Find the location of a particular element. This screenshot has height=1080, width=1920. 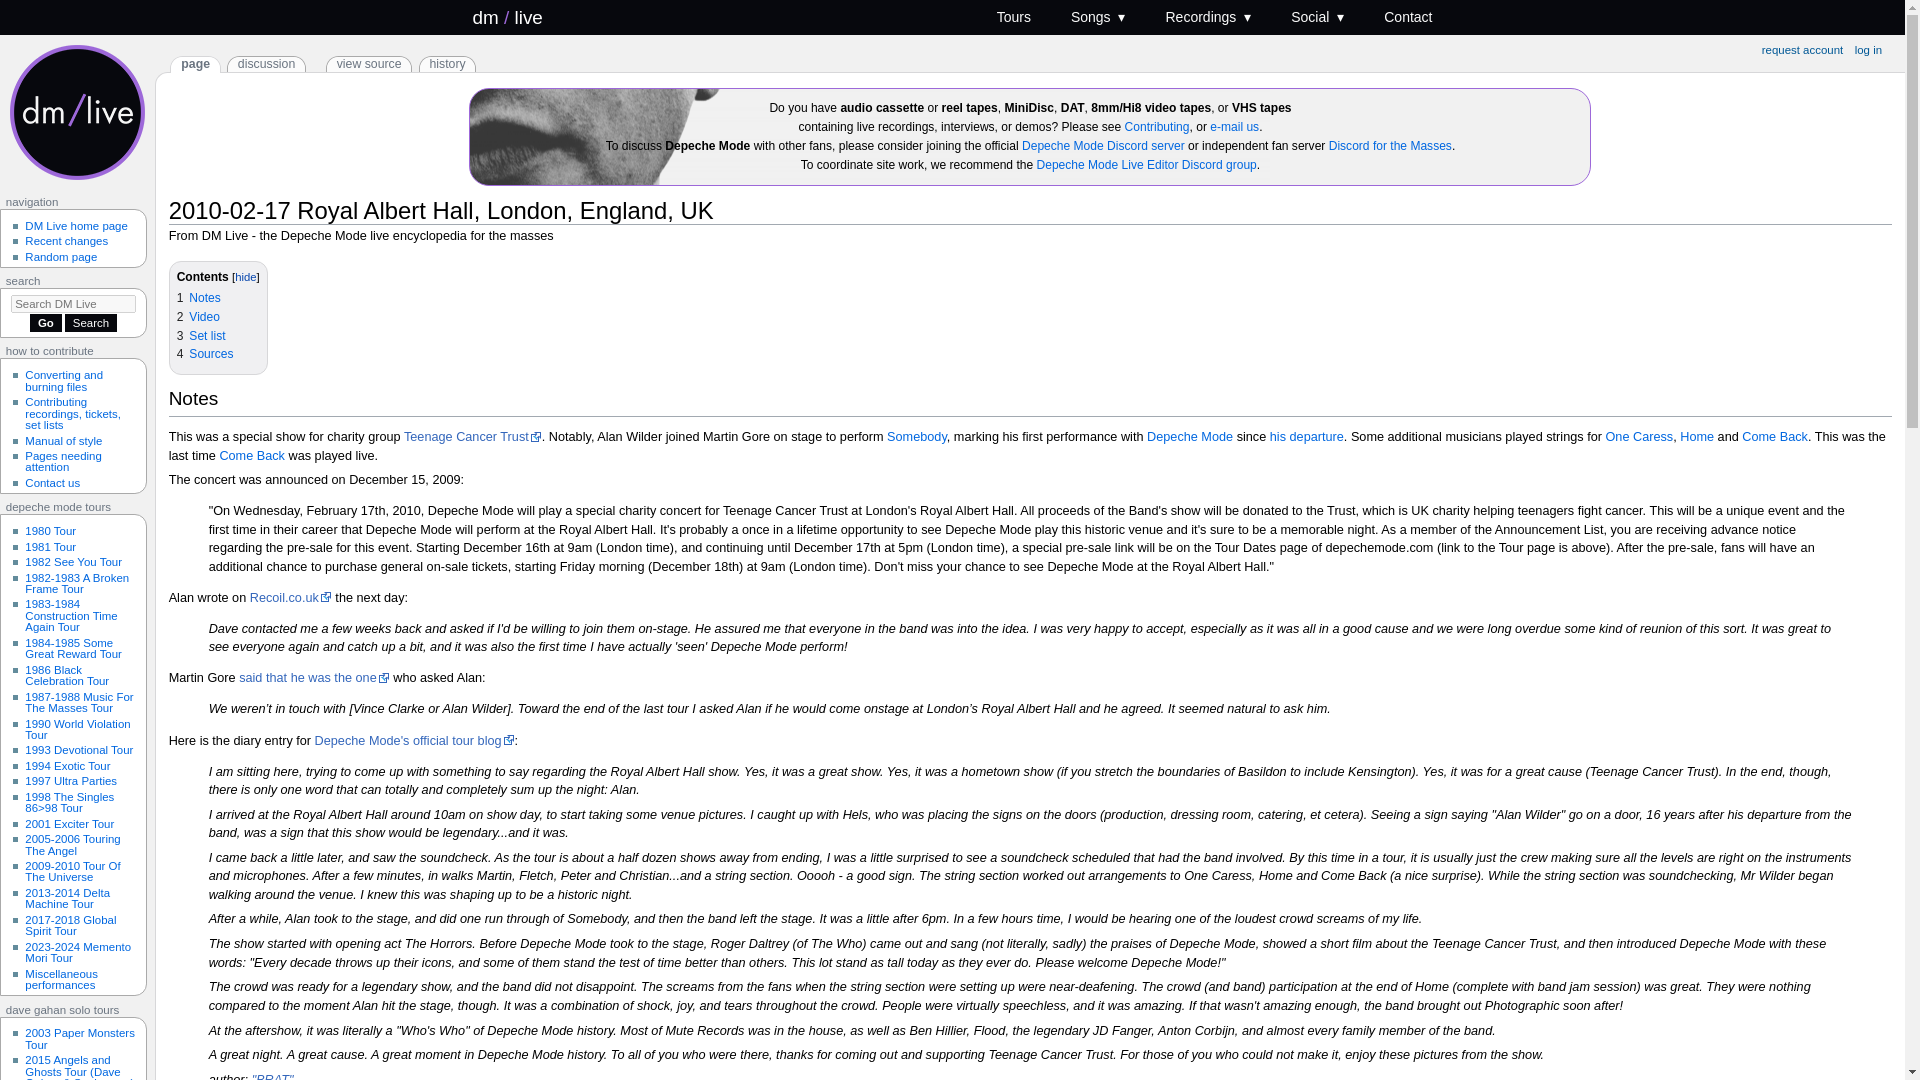

3 Set list is located at coordinates (201, 336).